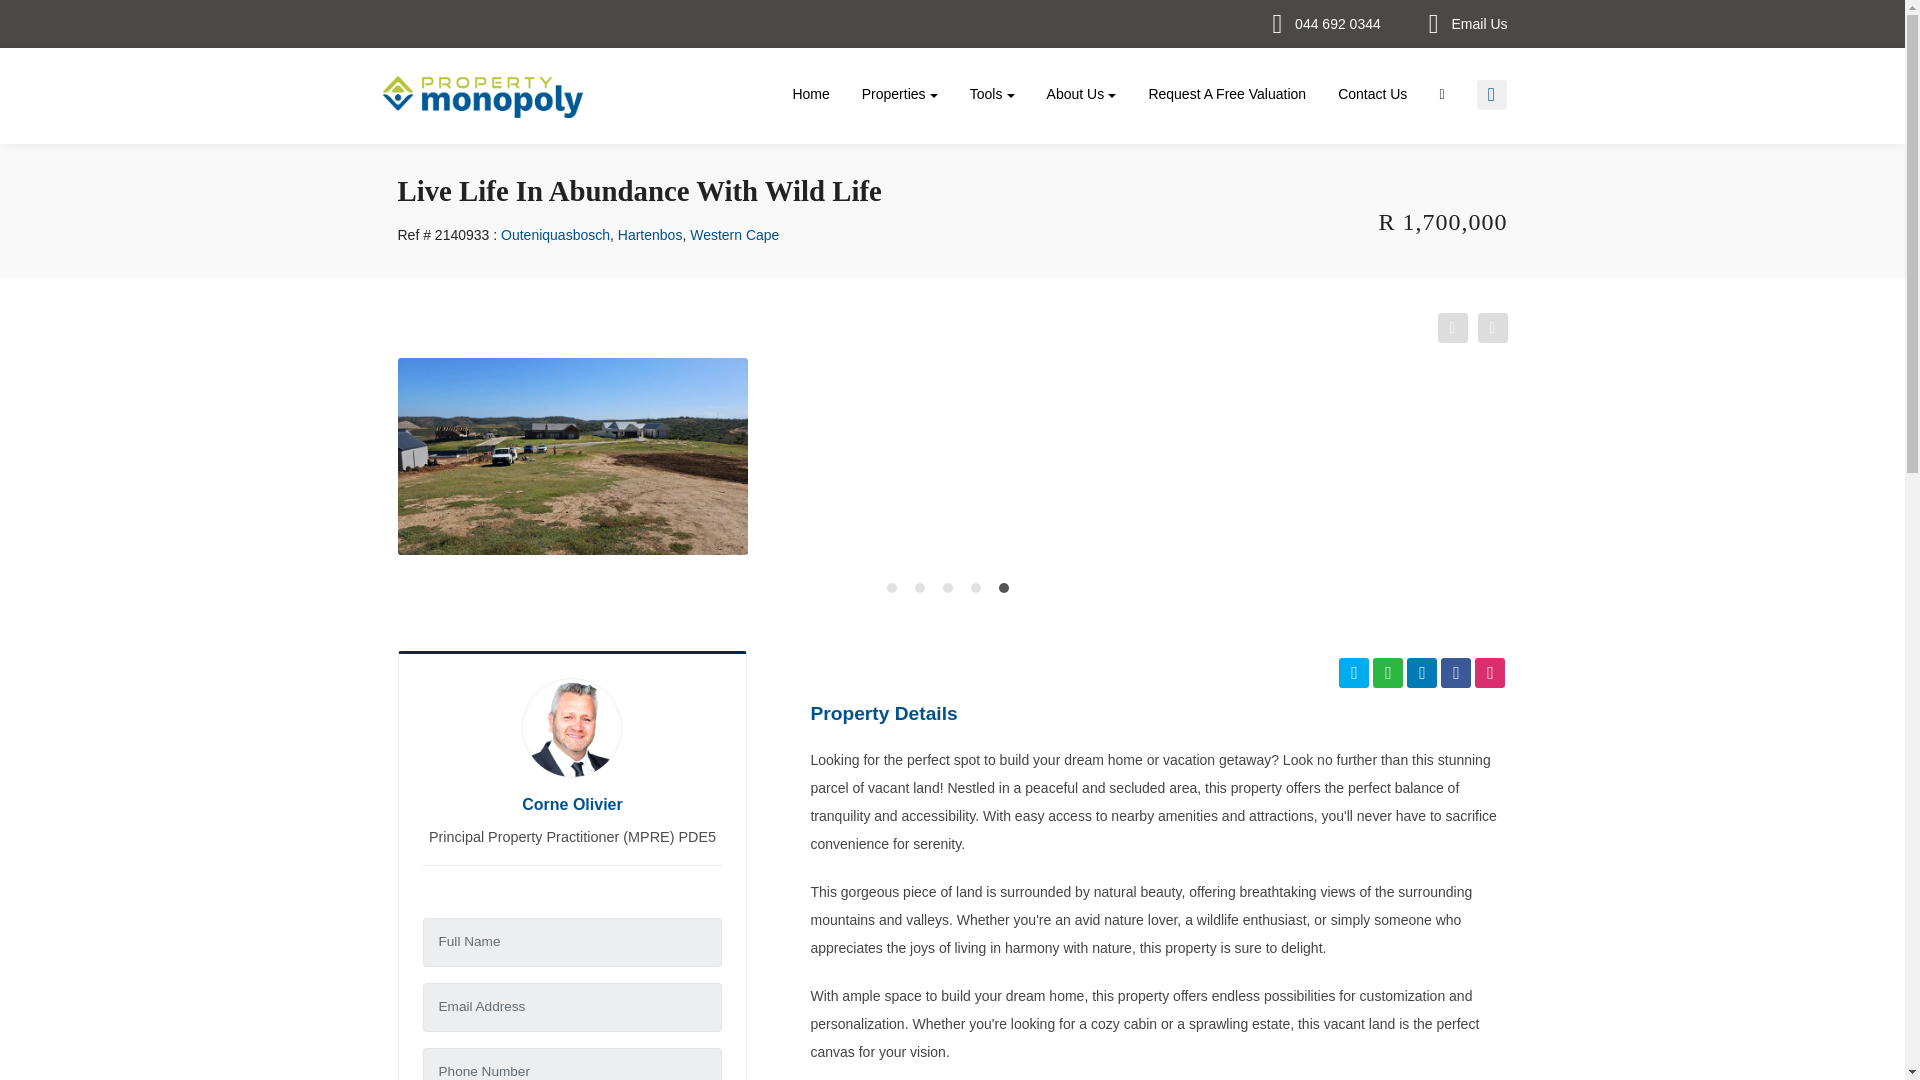  What do you see at coordinates (734, 234) in the screenshot?
I see `Western Cape` at bounding box center [734, 234].